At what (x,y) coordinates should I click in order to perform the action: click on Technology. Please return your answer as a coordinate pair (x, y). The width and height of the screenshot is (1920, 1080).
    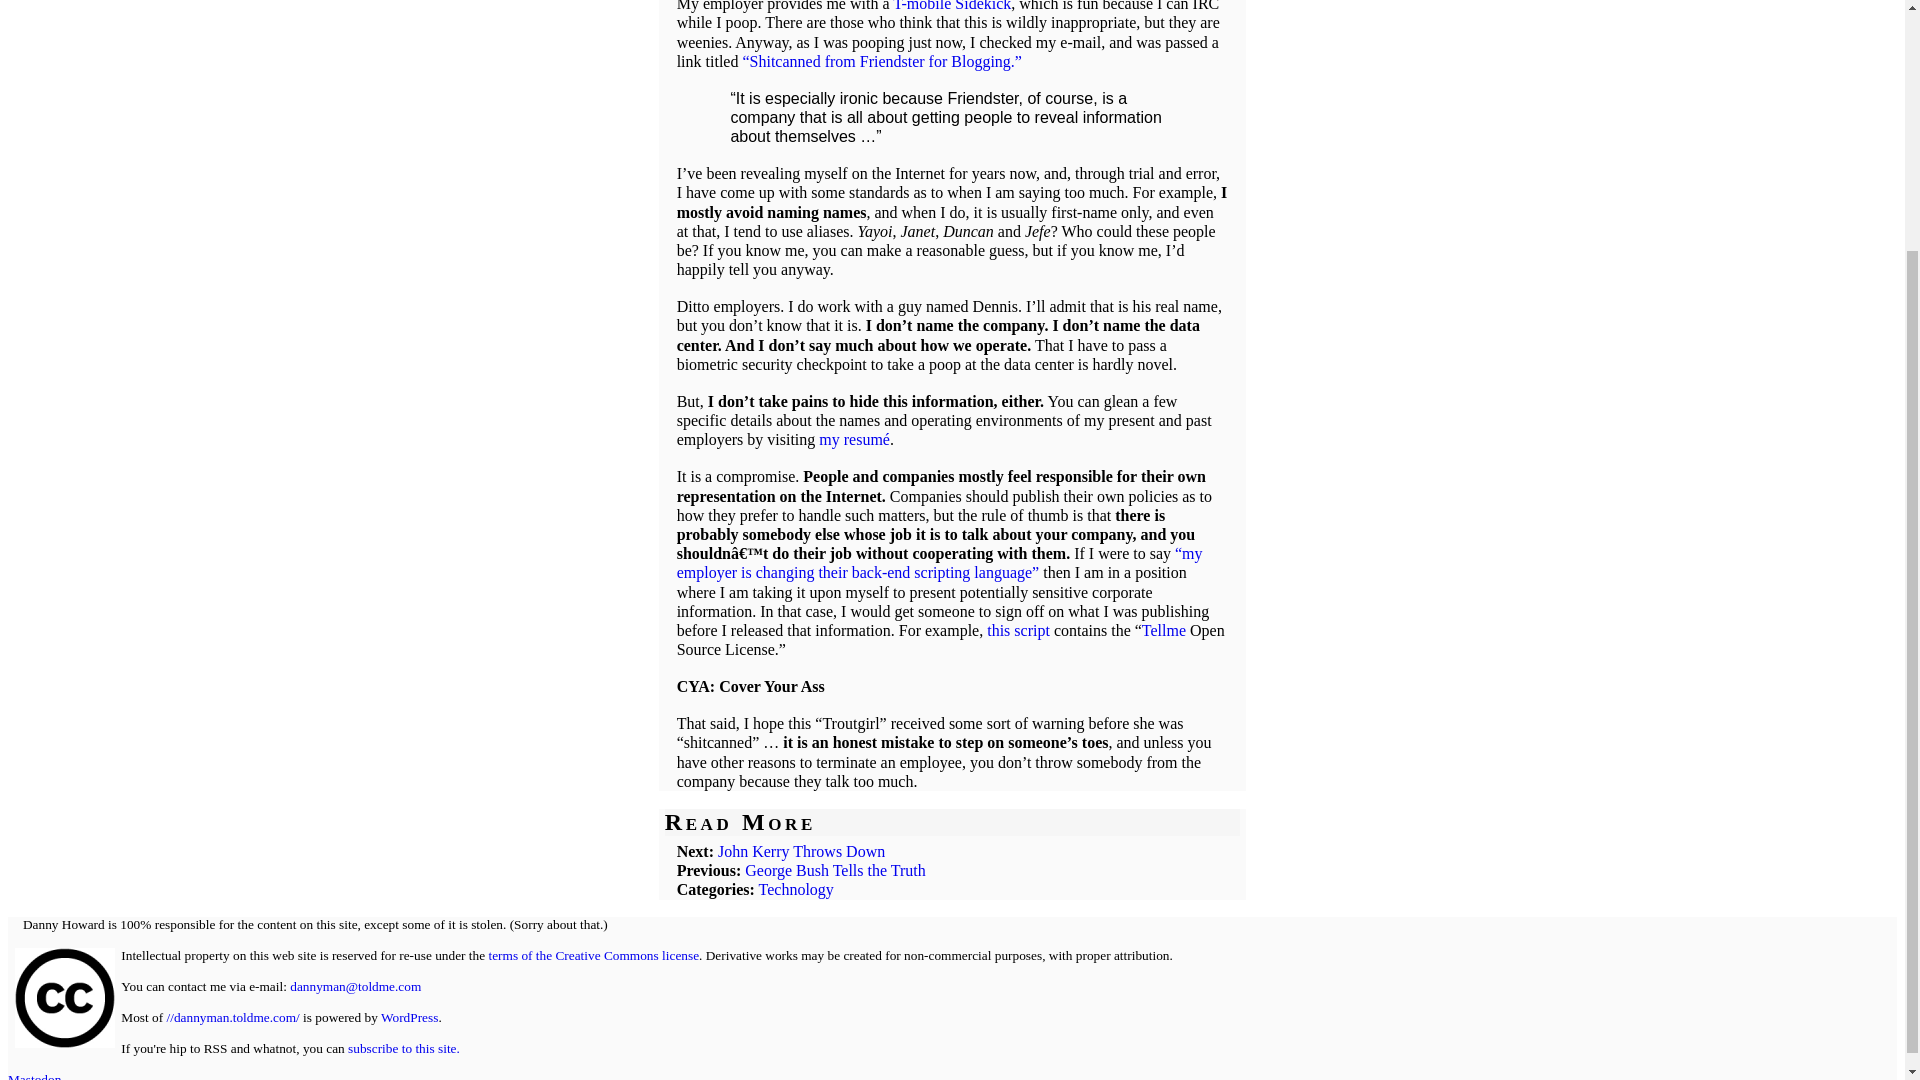
    Looking at the image, I should click on (796, 889).